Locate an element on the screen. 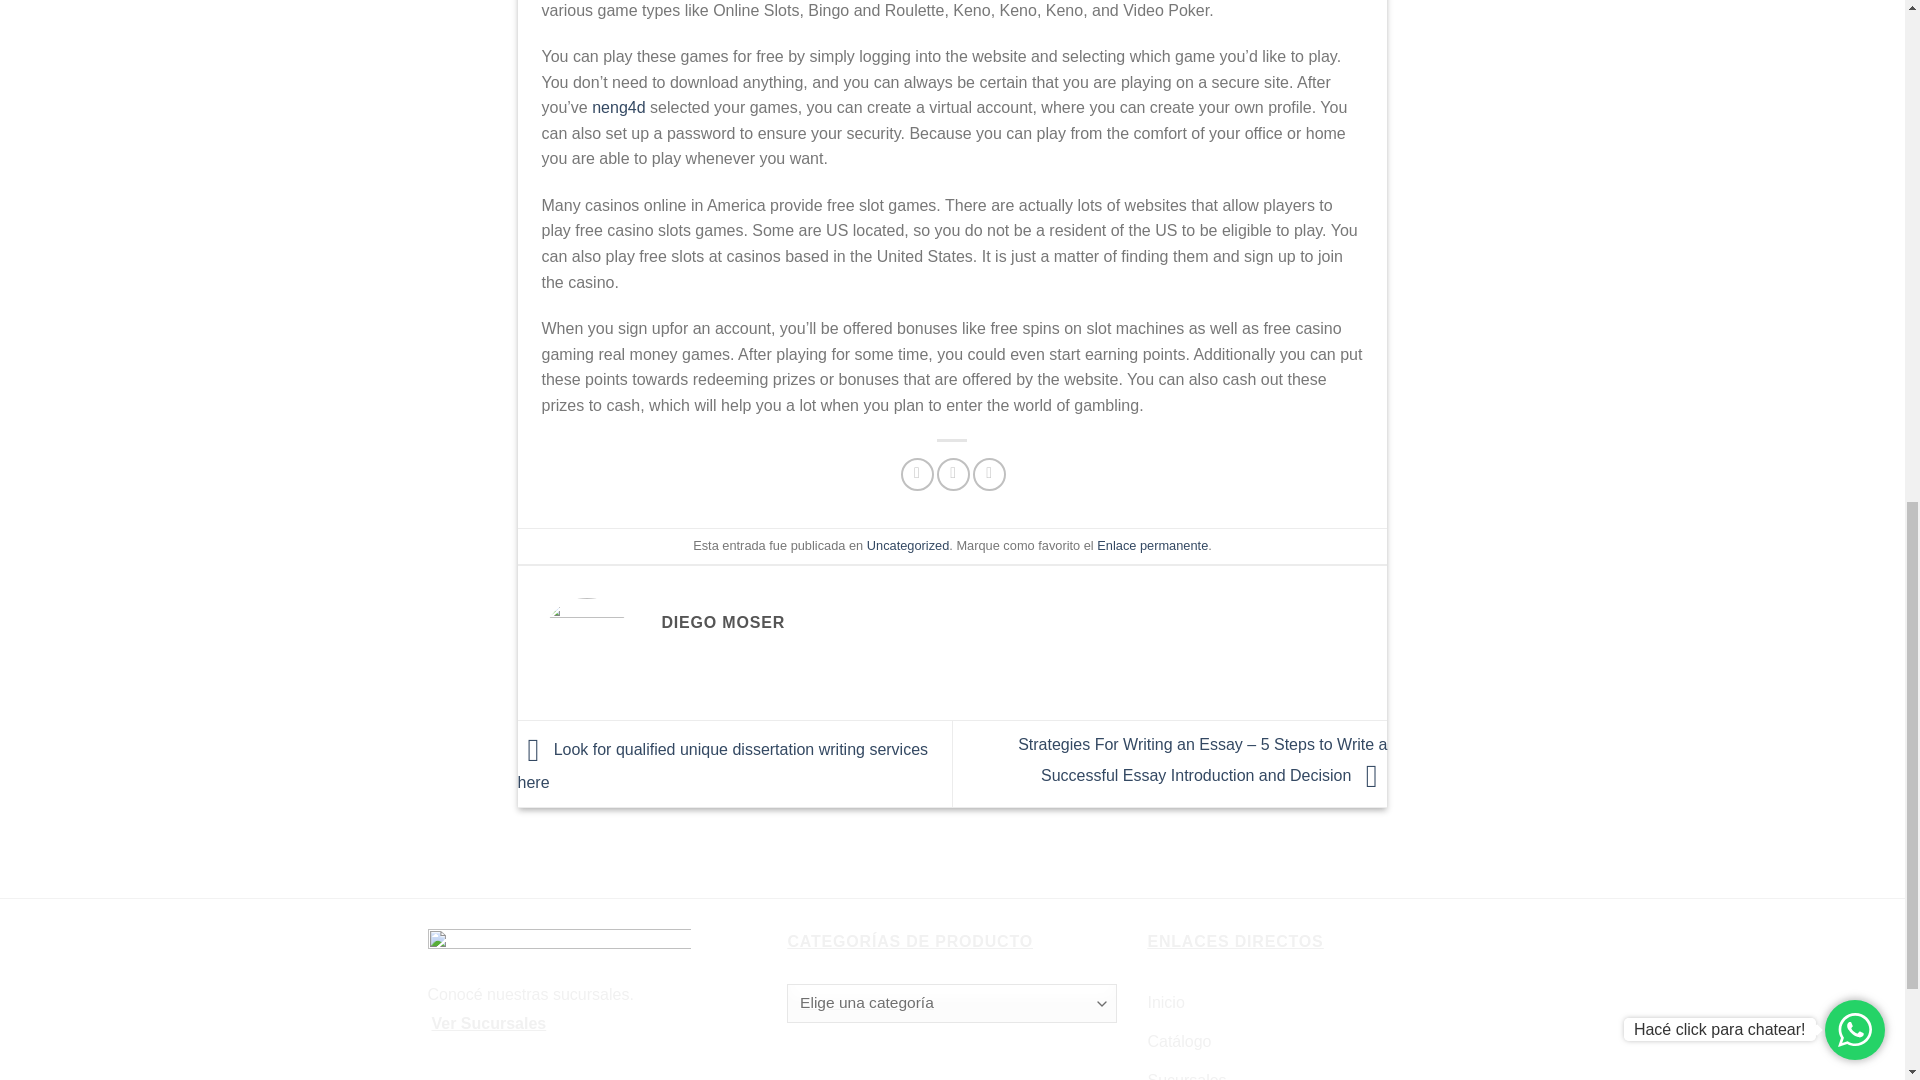 Image resolution: width=1920 pixels, height=1080 pixels. Enlace permanente a  is located at coordinates (1152, 544).